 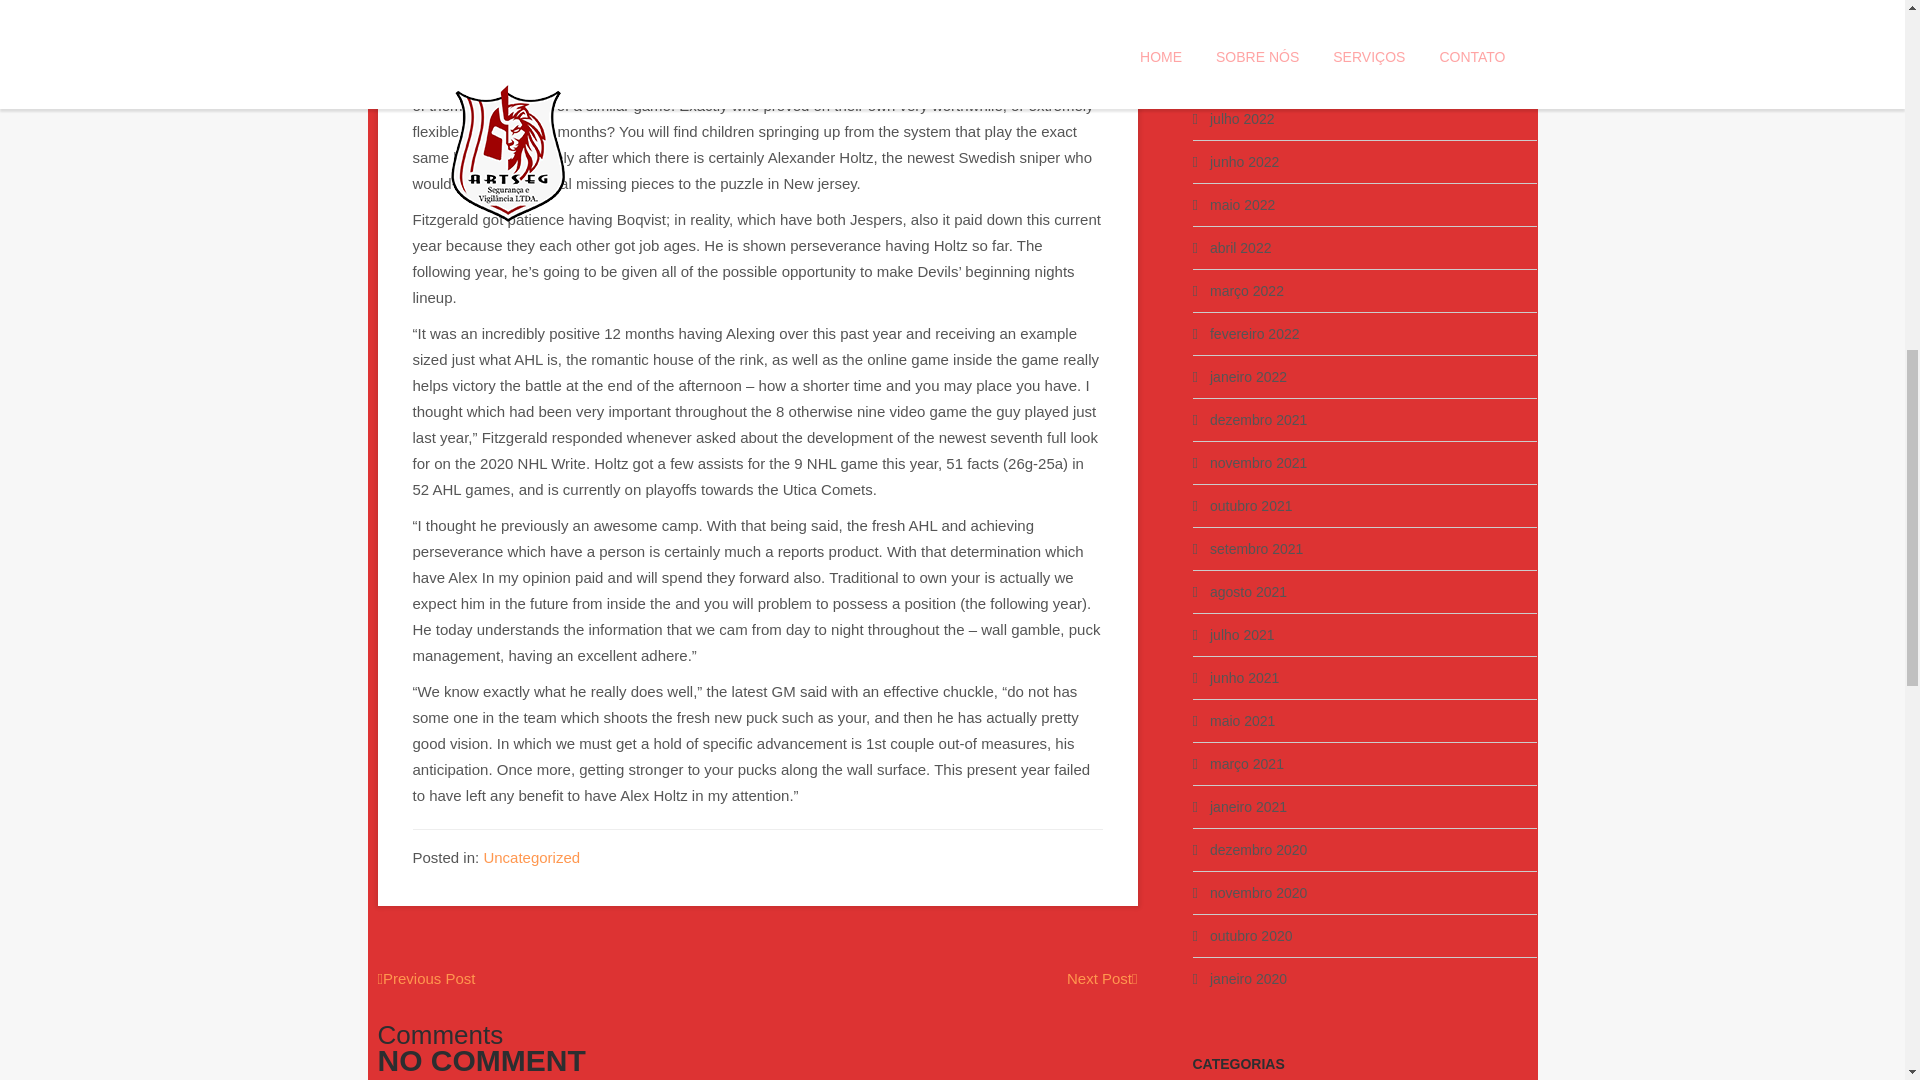 I want to click on janeiro 2022, so click(x=1248, y=376).